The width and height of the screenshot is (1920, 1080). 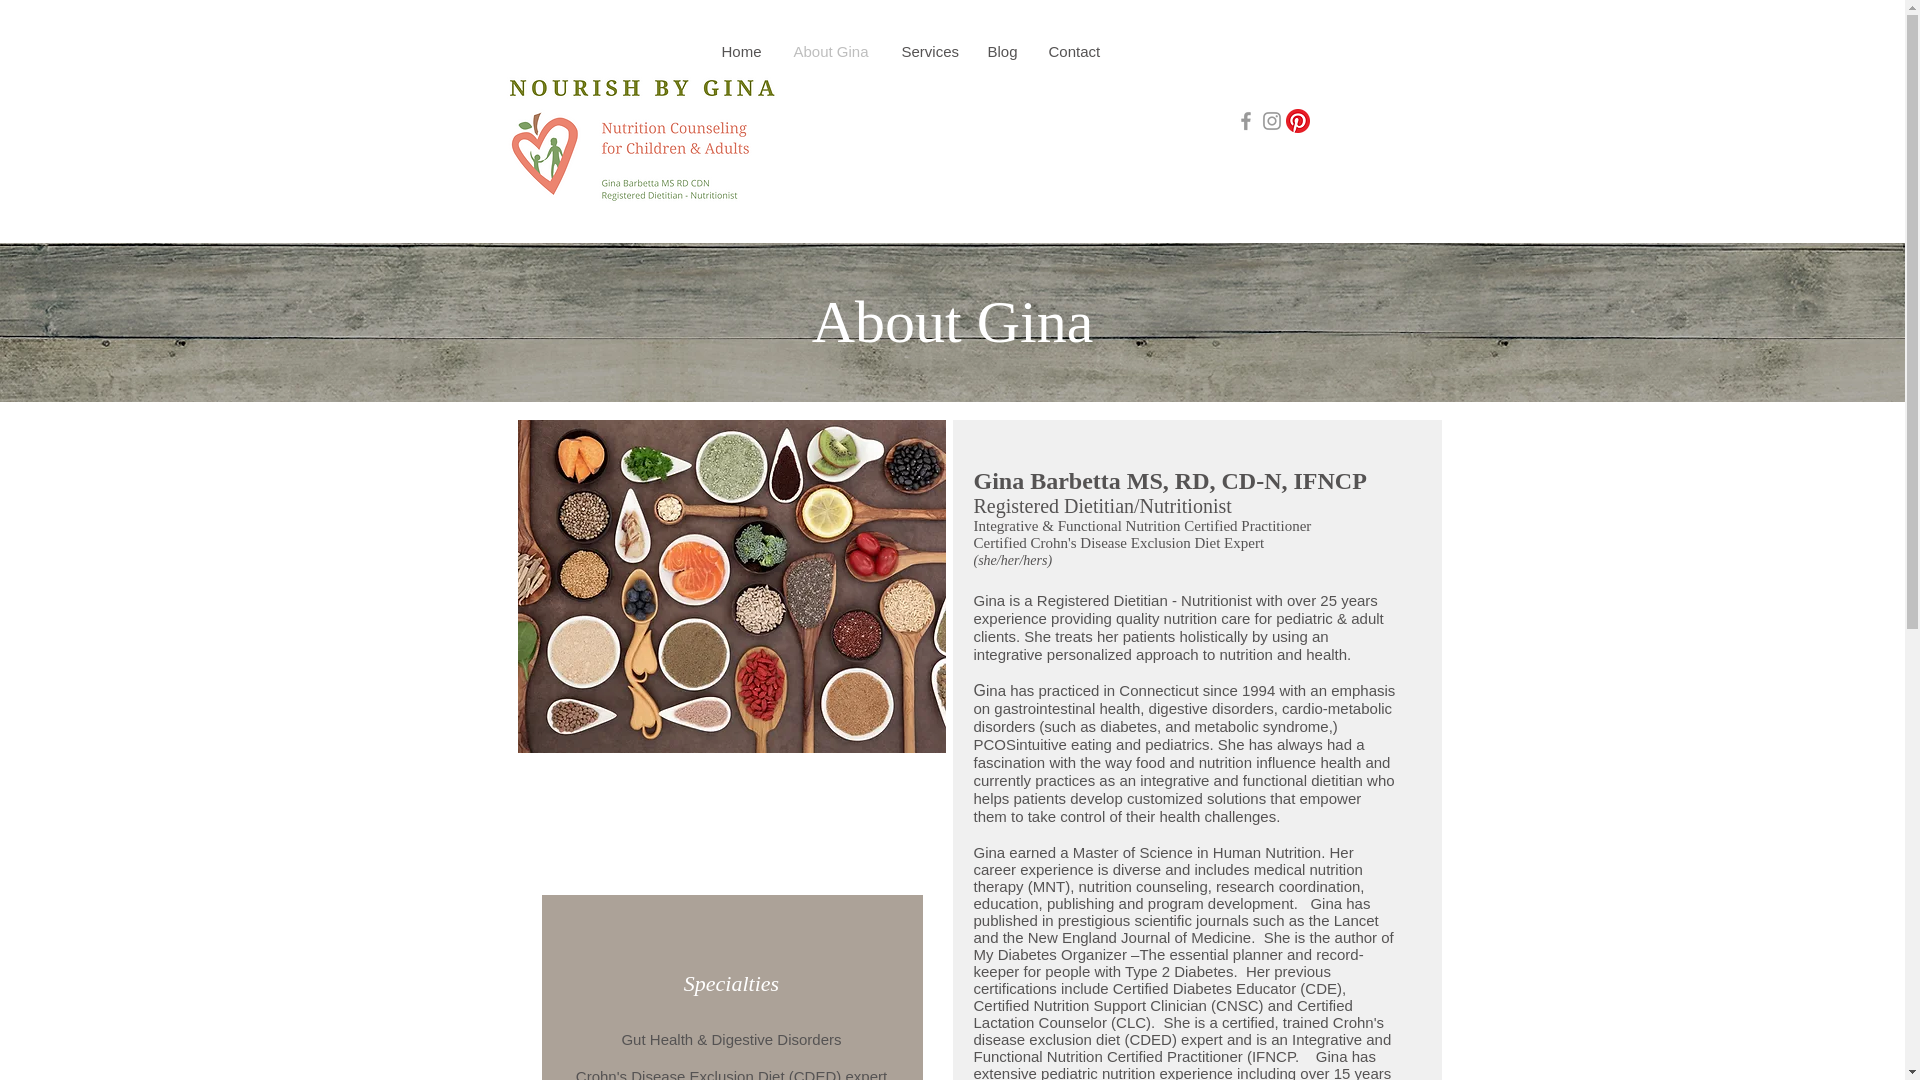 What do you see at coordinates (1002, 51) in the screenshot?
I see `Blog` at bounding box center [1002, 51].